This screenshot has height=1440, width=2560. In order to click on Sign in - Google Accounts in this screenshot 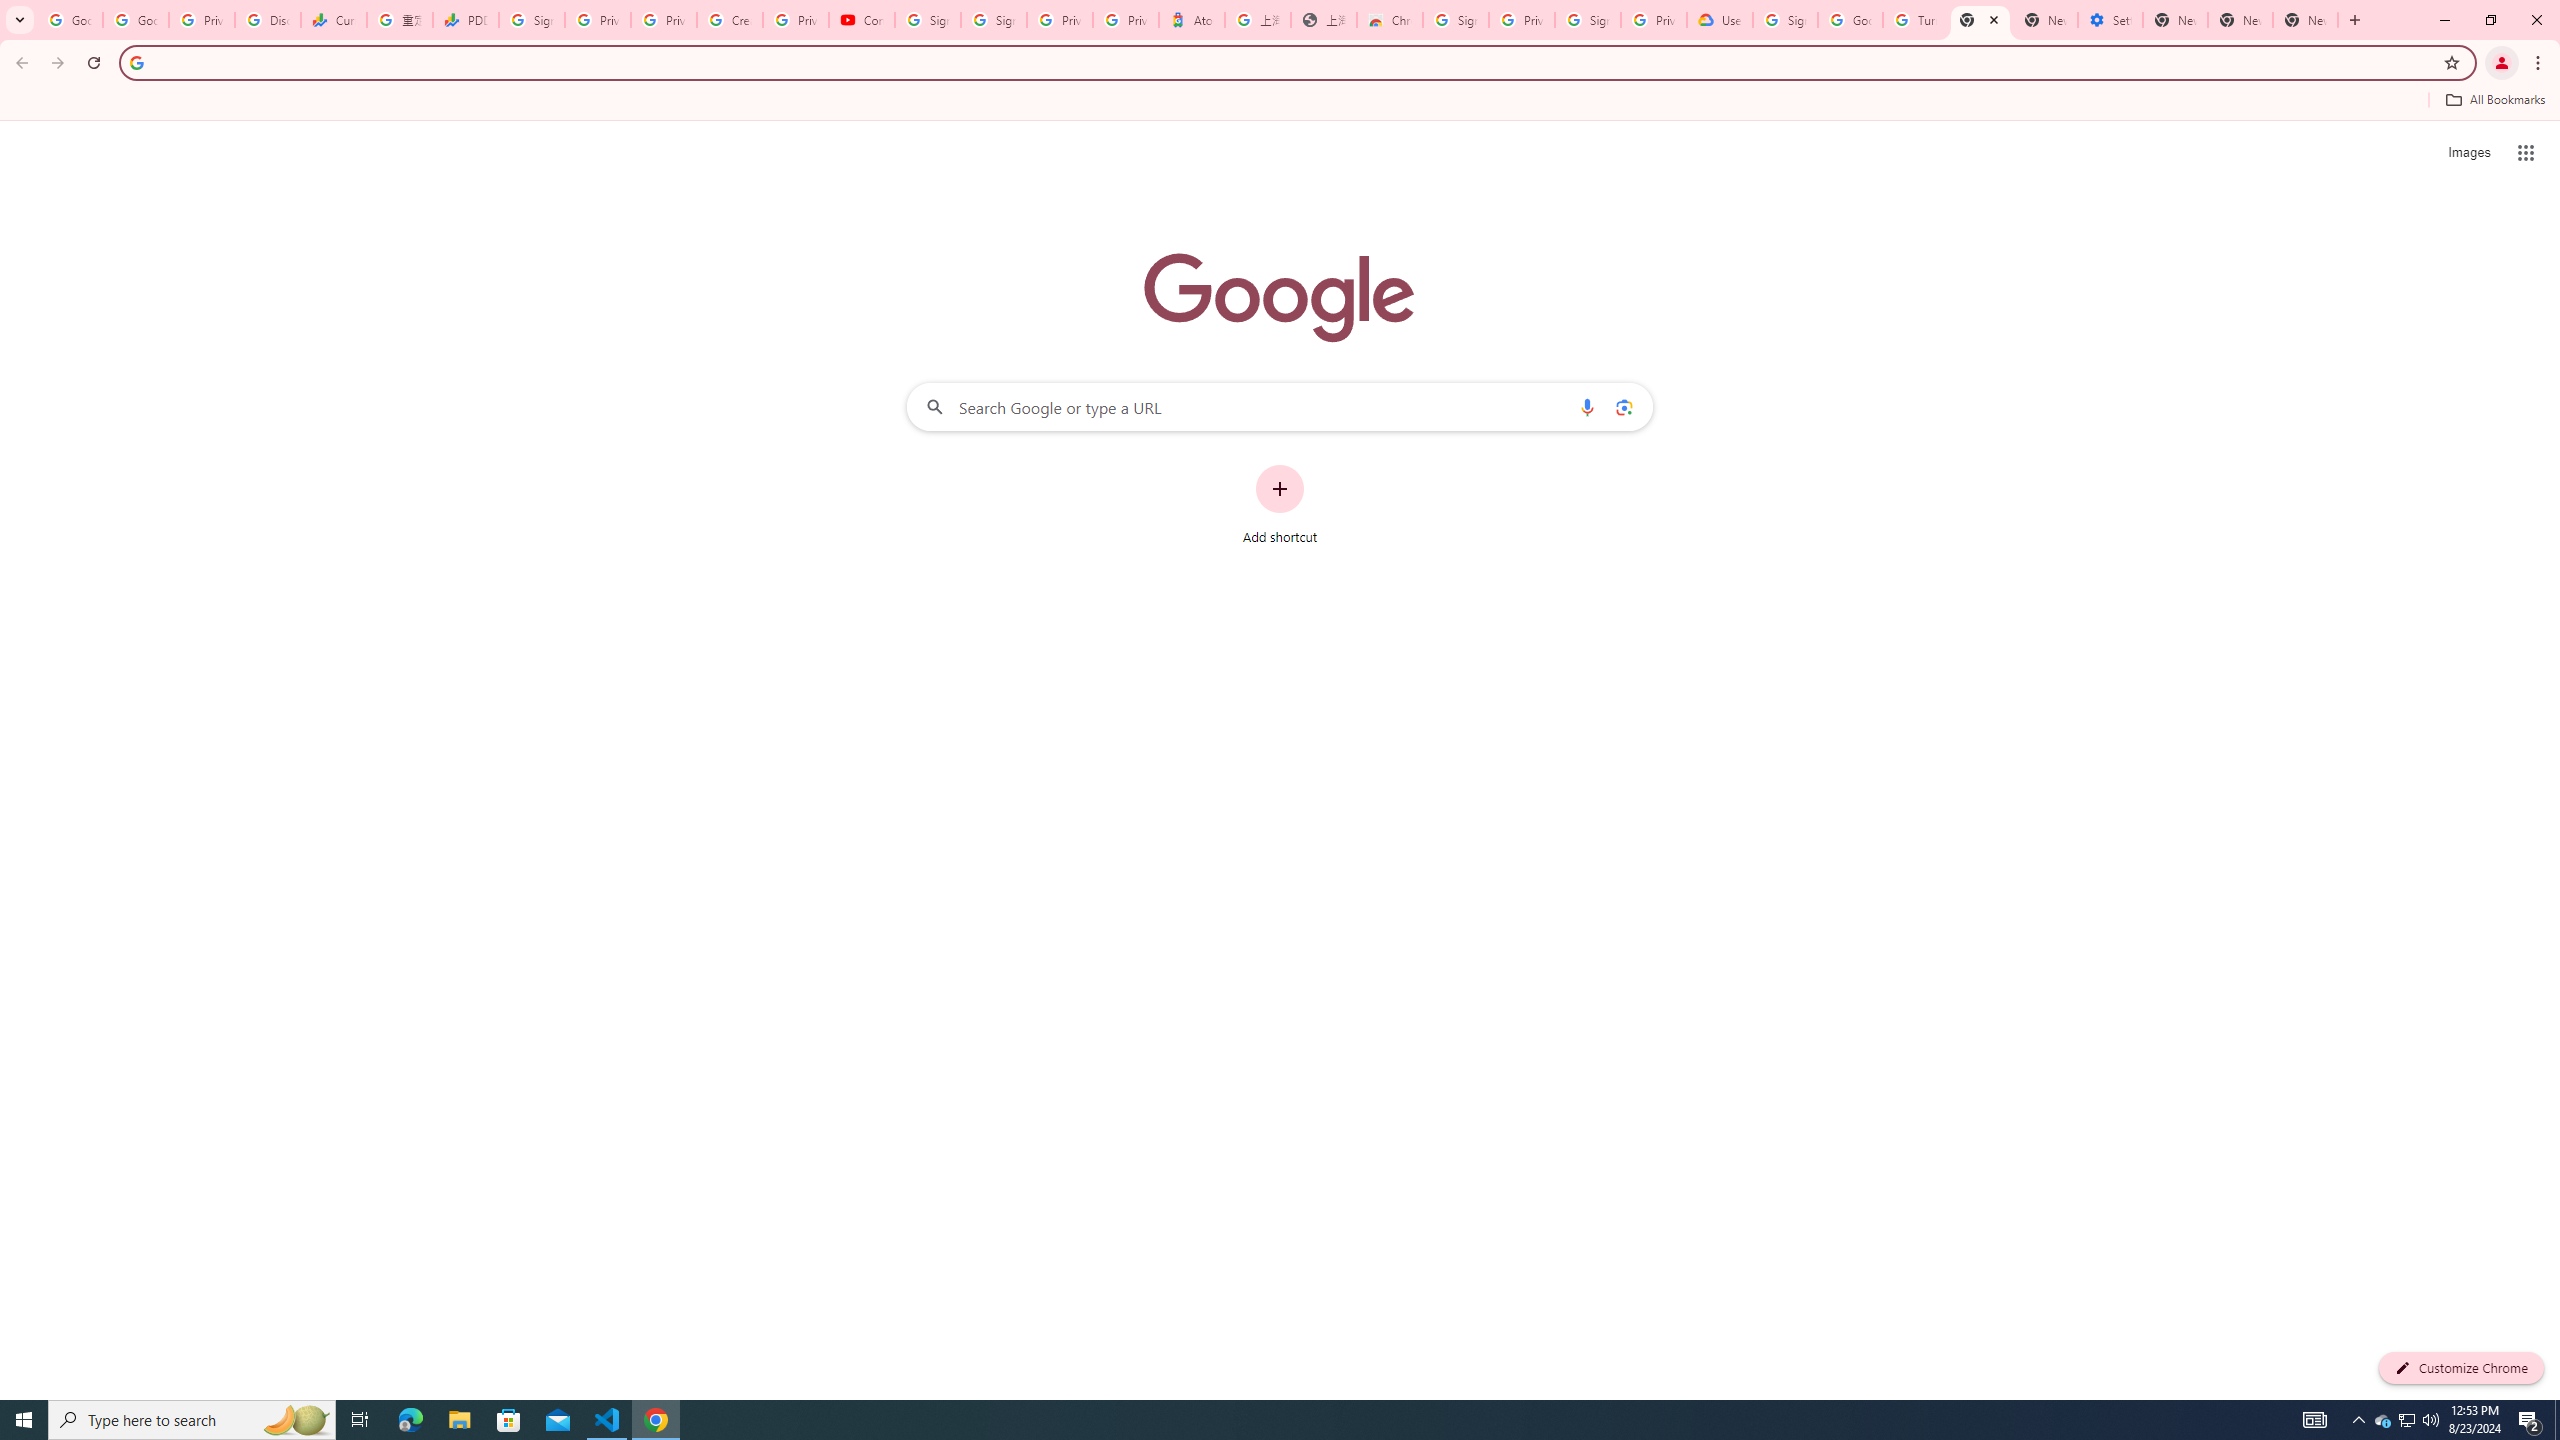, I will do `click(1455, 20)`.